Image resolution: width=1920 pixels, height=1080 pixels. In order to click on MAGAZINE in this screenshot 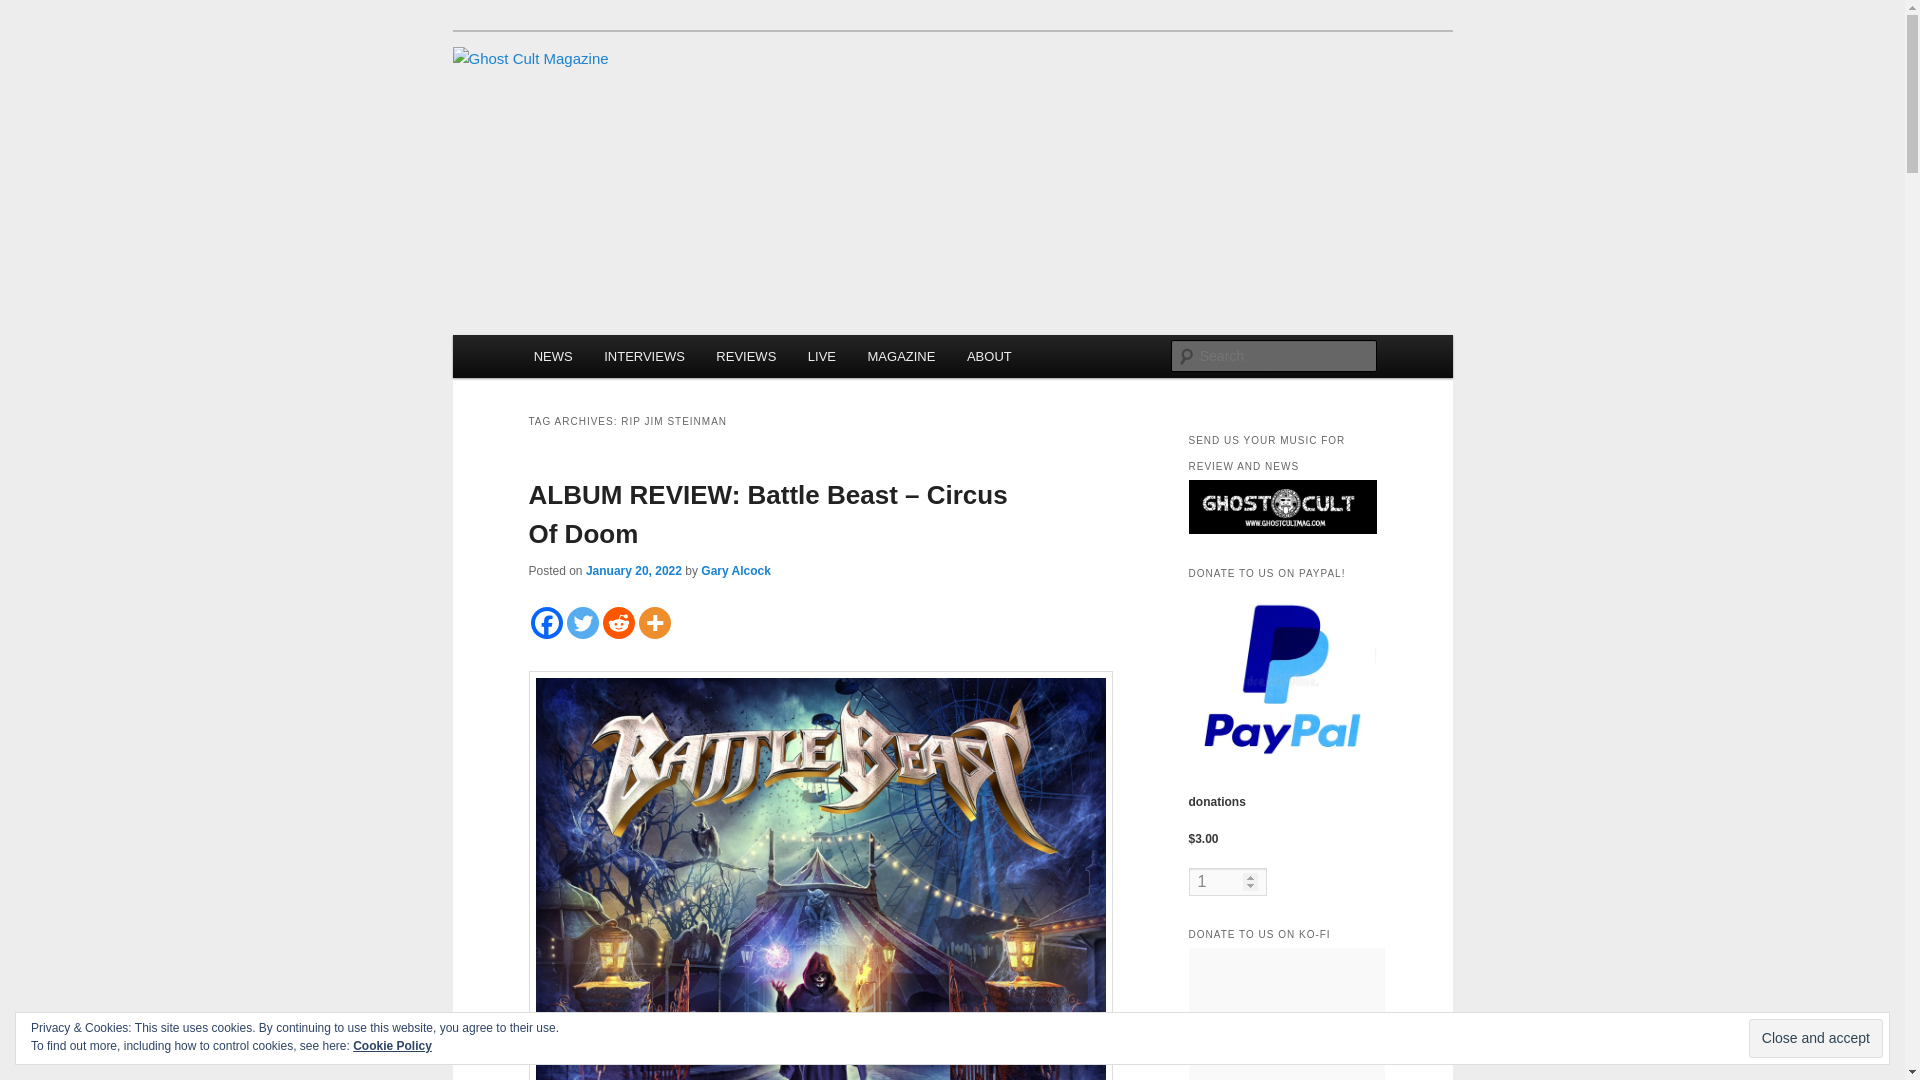, I will do `click(901, 356)`.